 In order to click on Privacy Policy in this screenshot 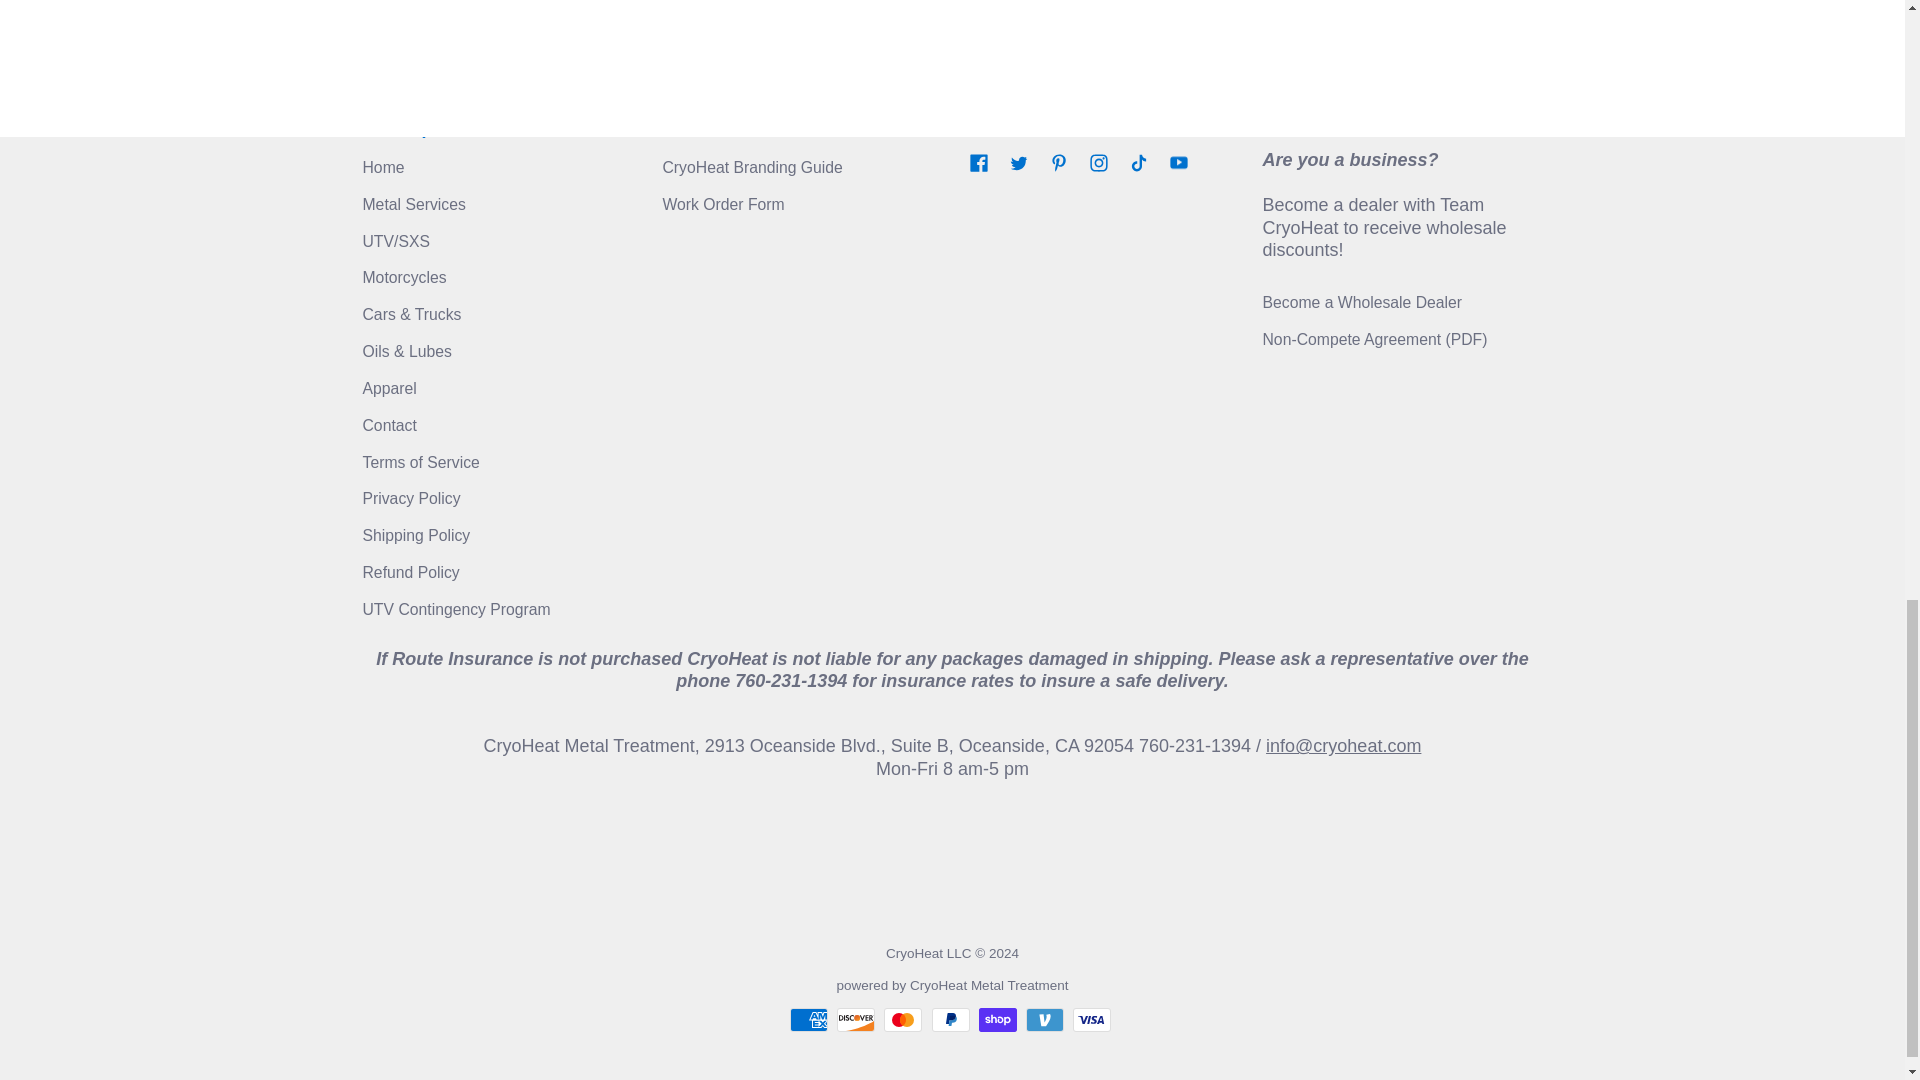, I will do `click(411, 498)`.